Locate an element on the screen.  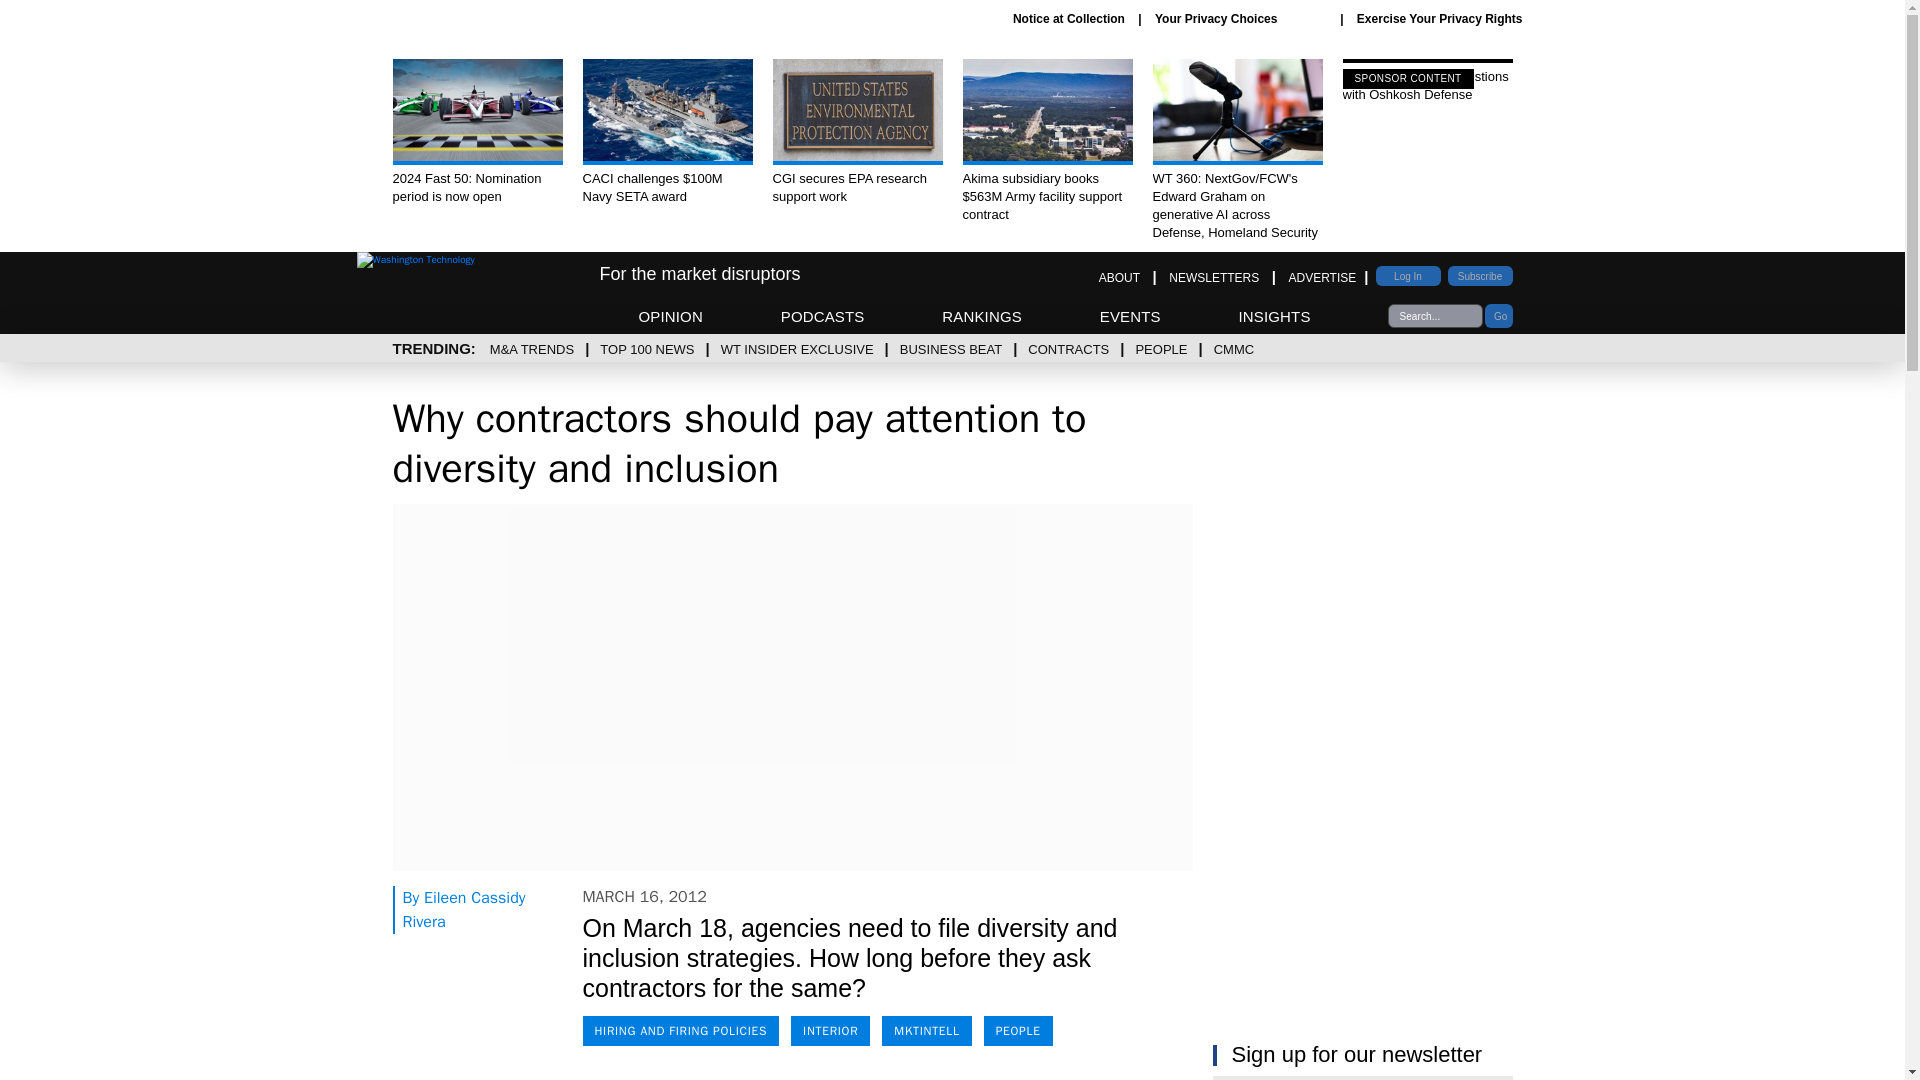
CGI secures EPA research support work is located at coordinates (856, 132).